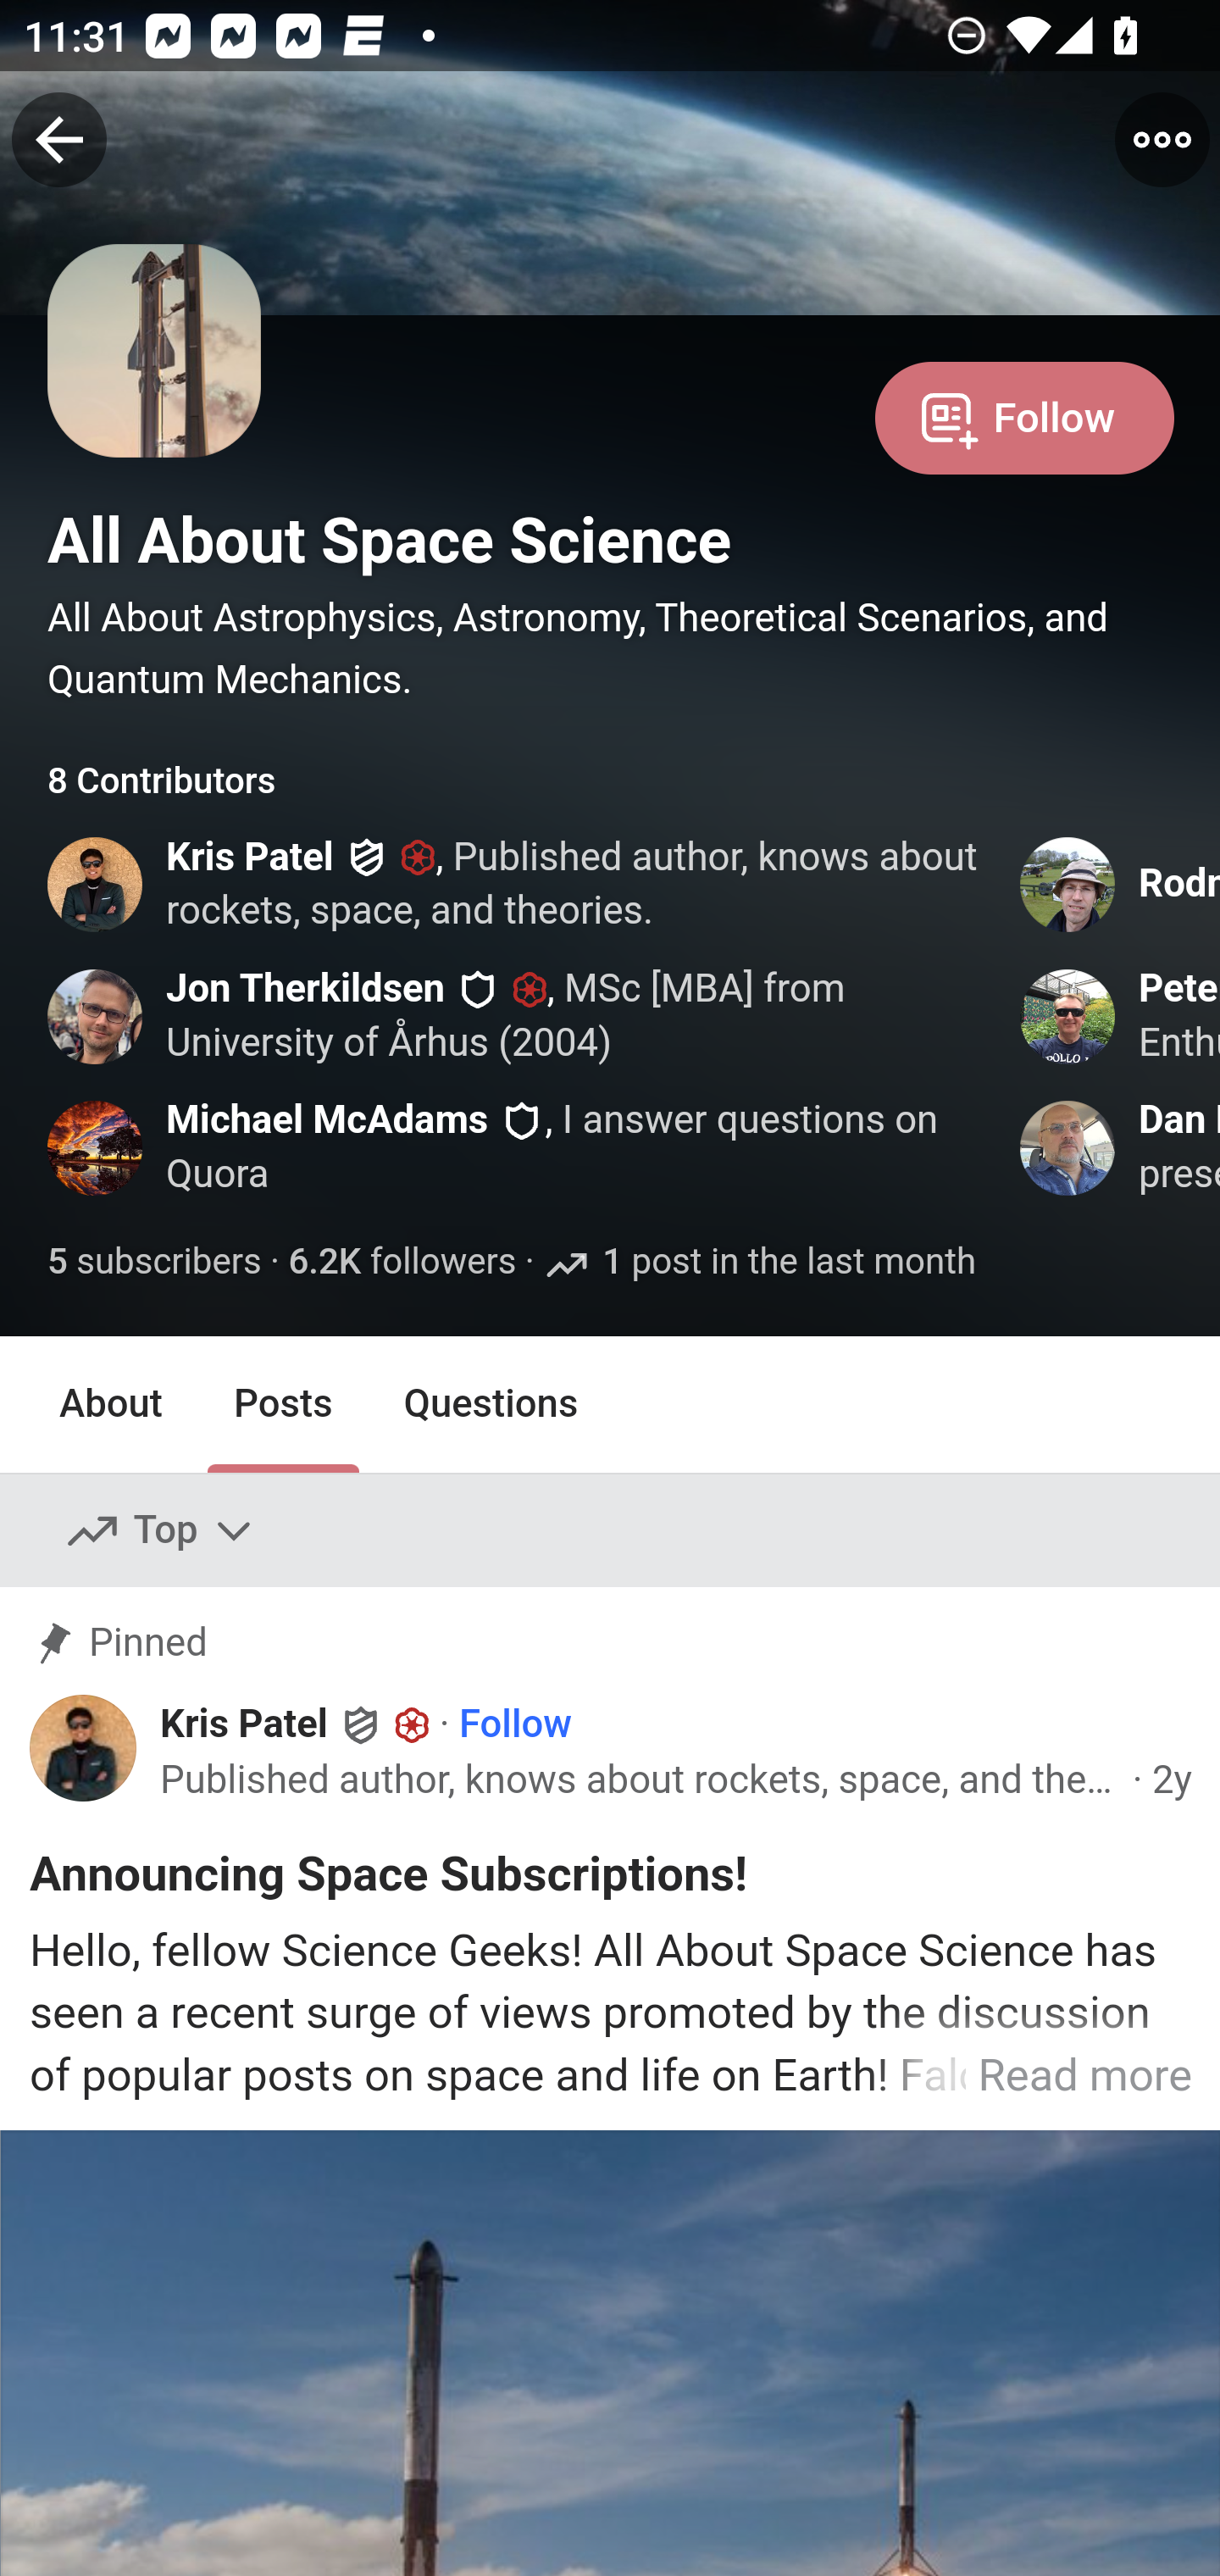 This screenshot has height=2576, width=1220. Describe the element at coordinates (390, 541) in the screenshot. I see `All About Space Science` at that location.